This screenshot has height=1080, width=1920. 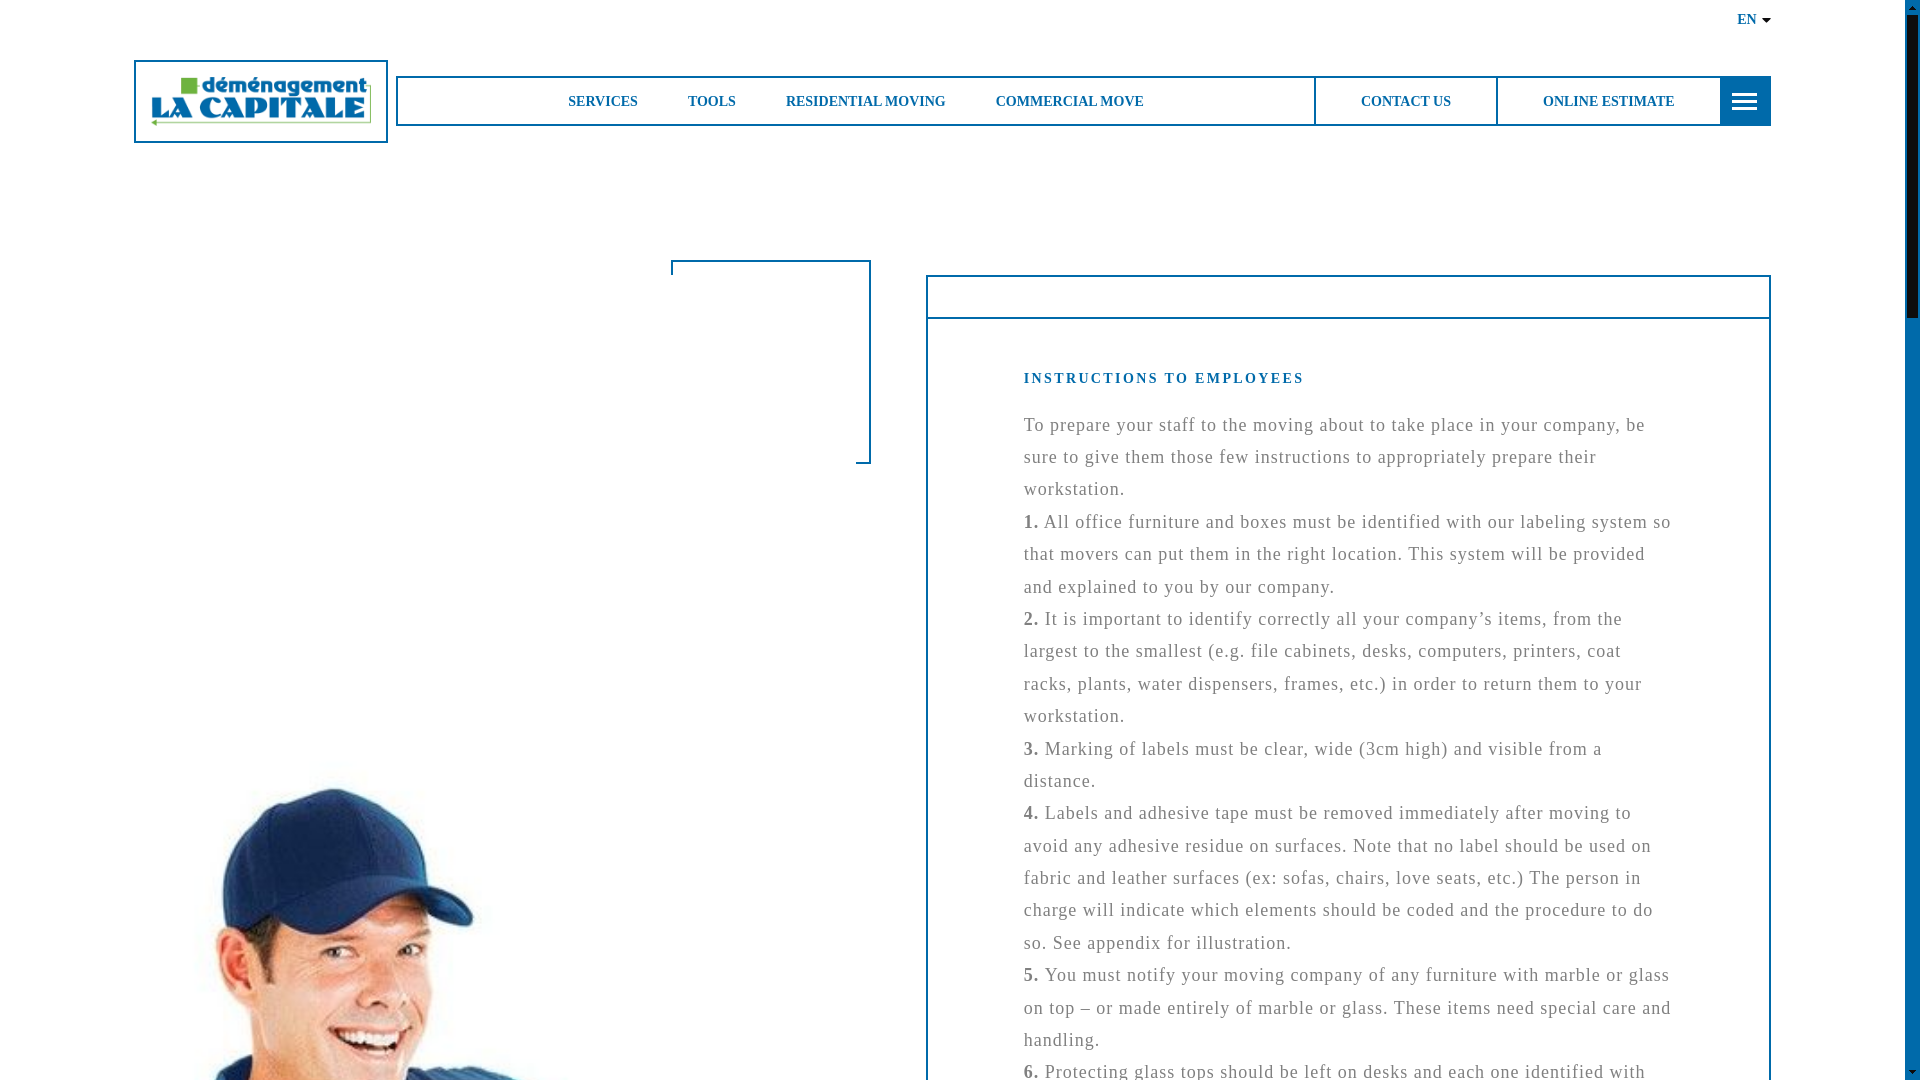 What do you see at coordinates (1405, 100) in the screenshot?
I see `CONTACT US` at bounding box center [1405, 100].